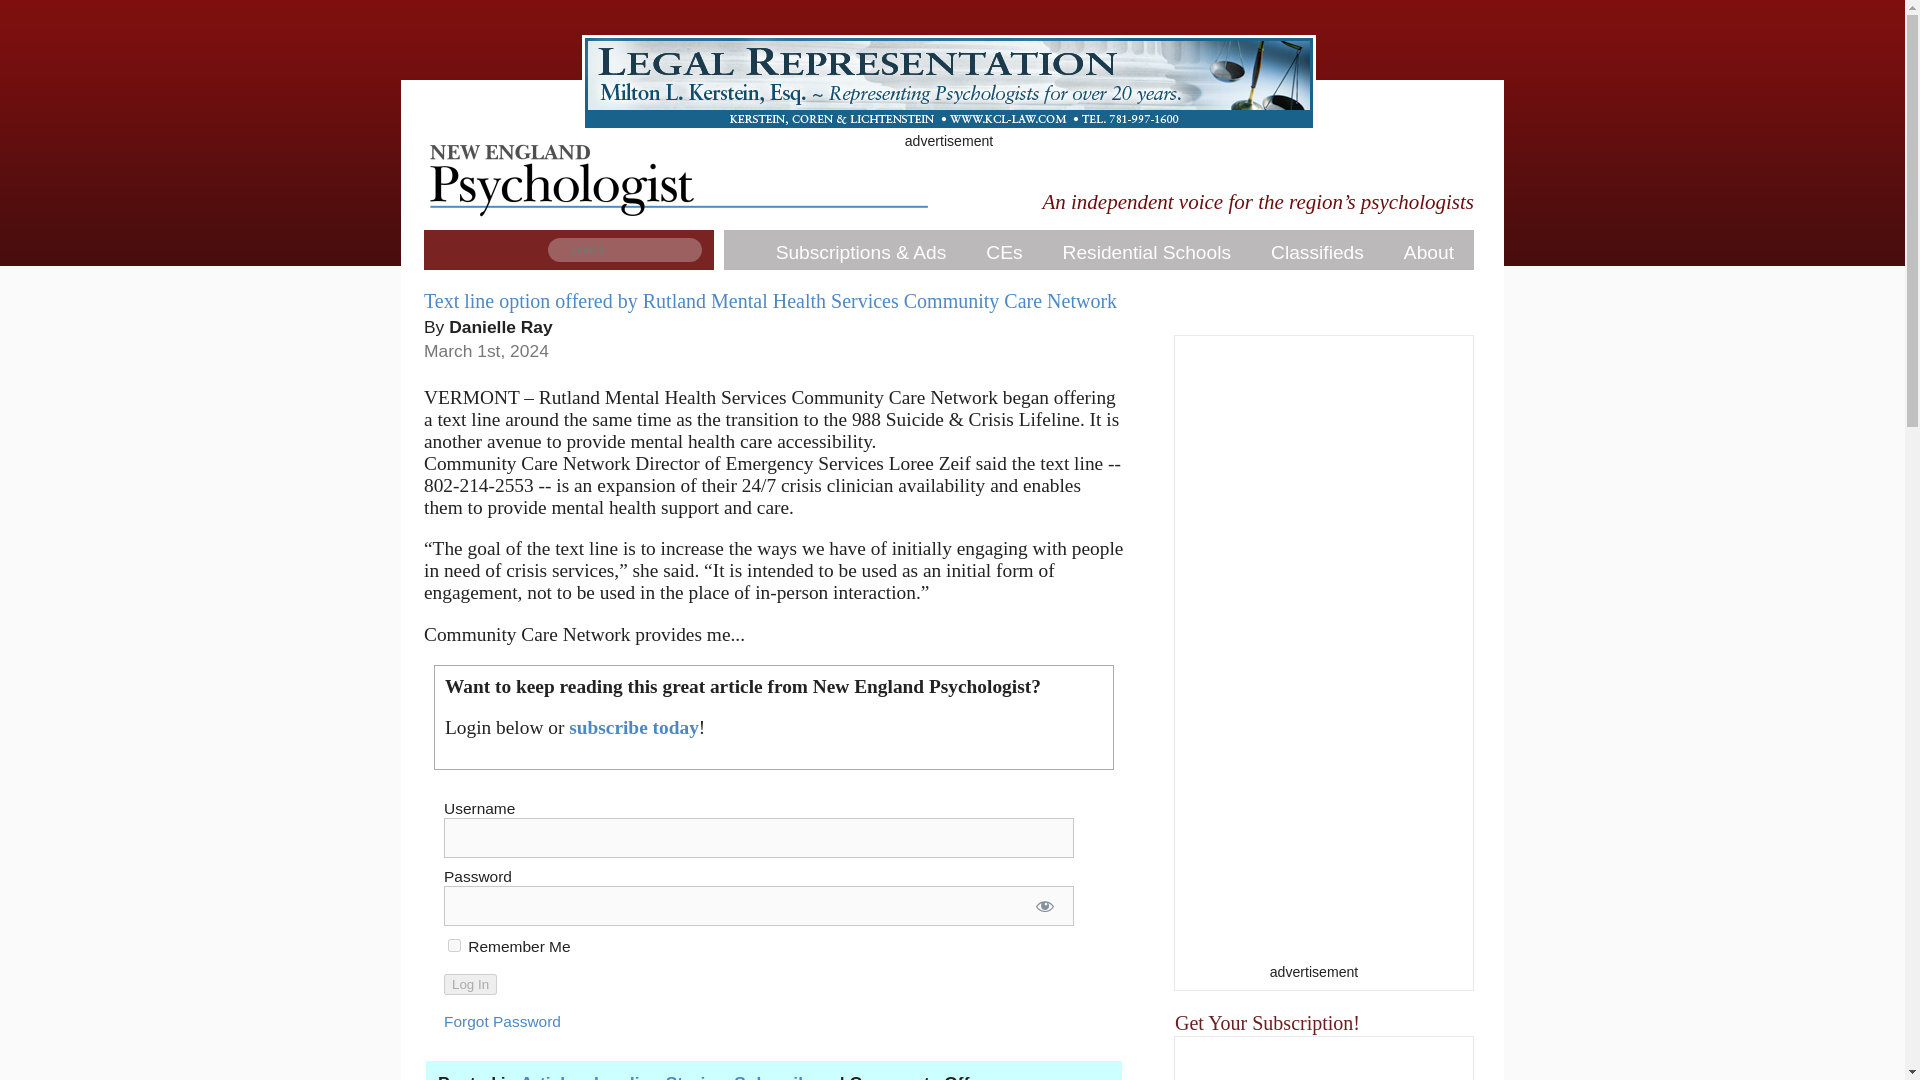 This screenshot has height=1080, width=1920. What do you see at coordinates (454, 944) in the screenshot?
I see `forever` at bounding box center [454, 944].